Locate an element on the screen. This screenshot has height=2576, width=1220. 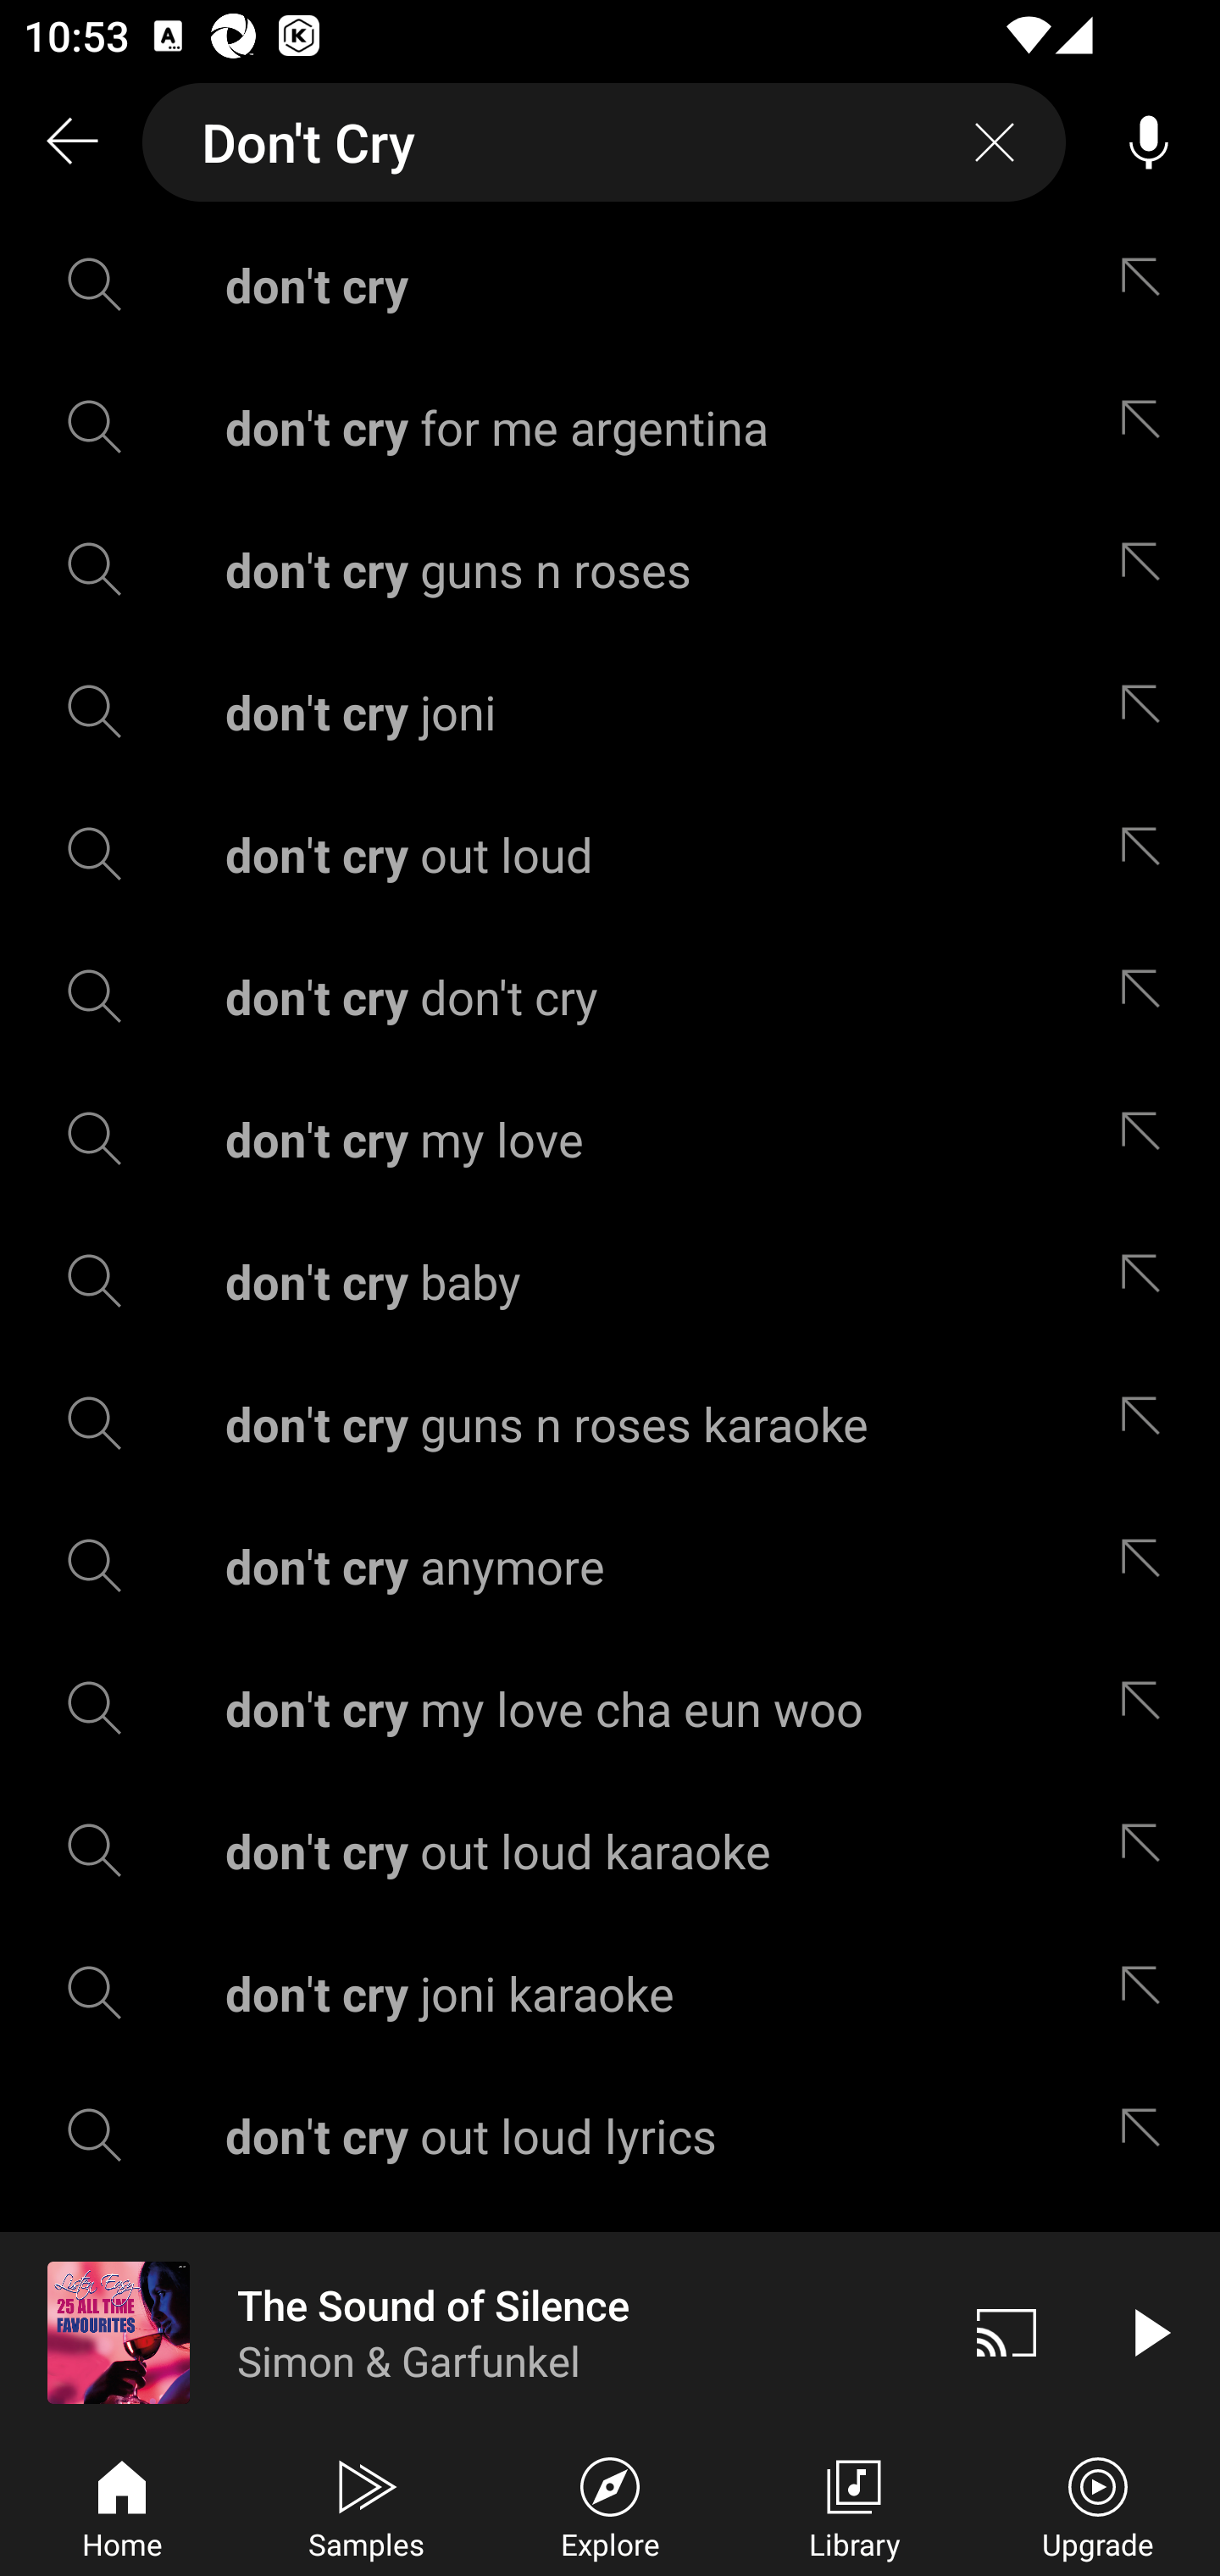
don't cry Edit suggestion don't cry is located at coordinates (610, 285).